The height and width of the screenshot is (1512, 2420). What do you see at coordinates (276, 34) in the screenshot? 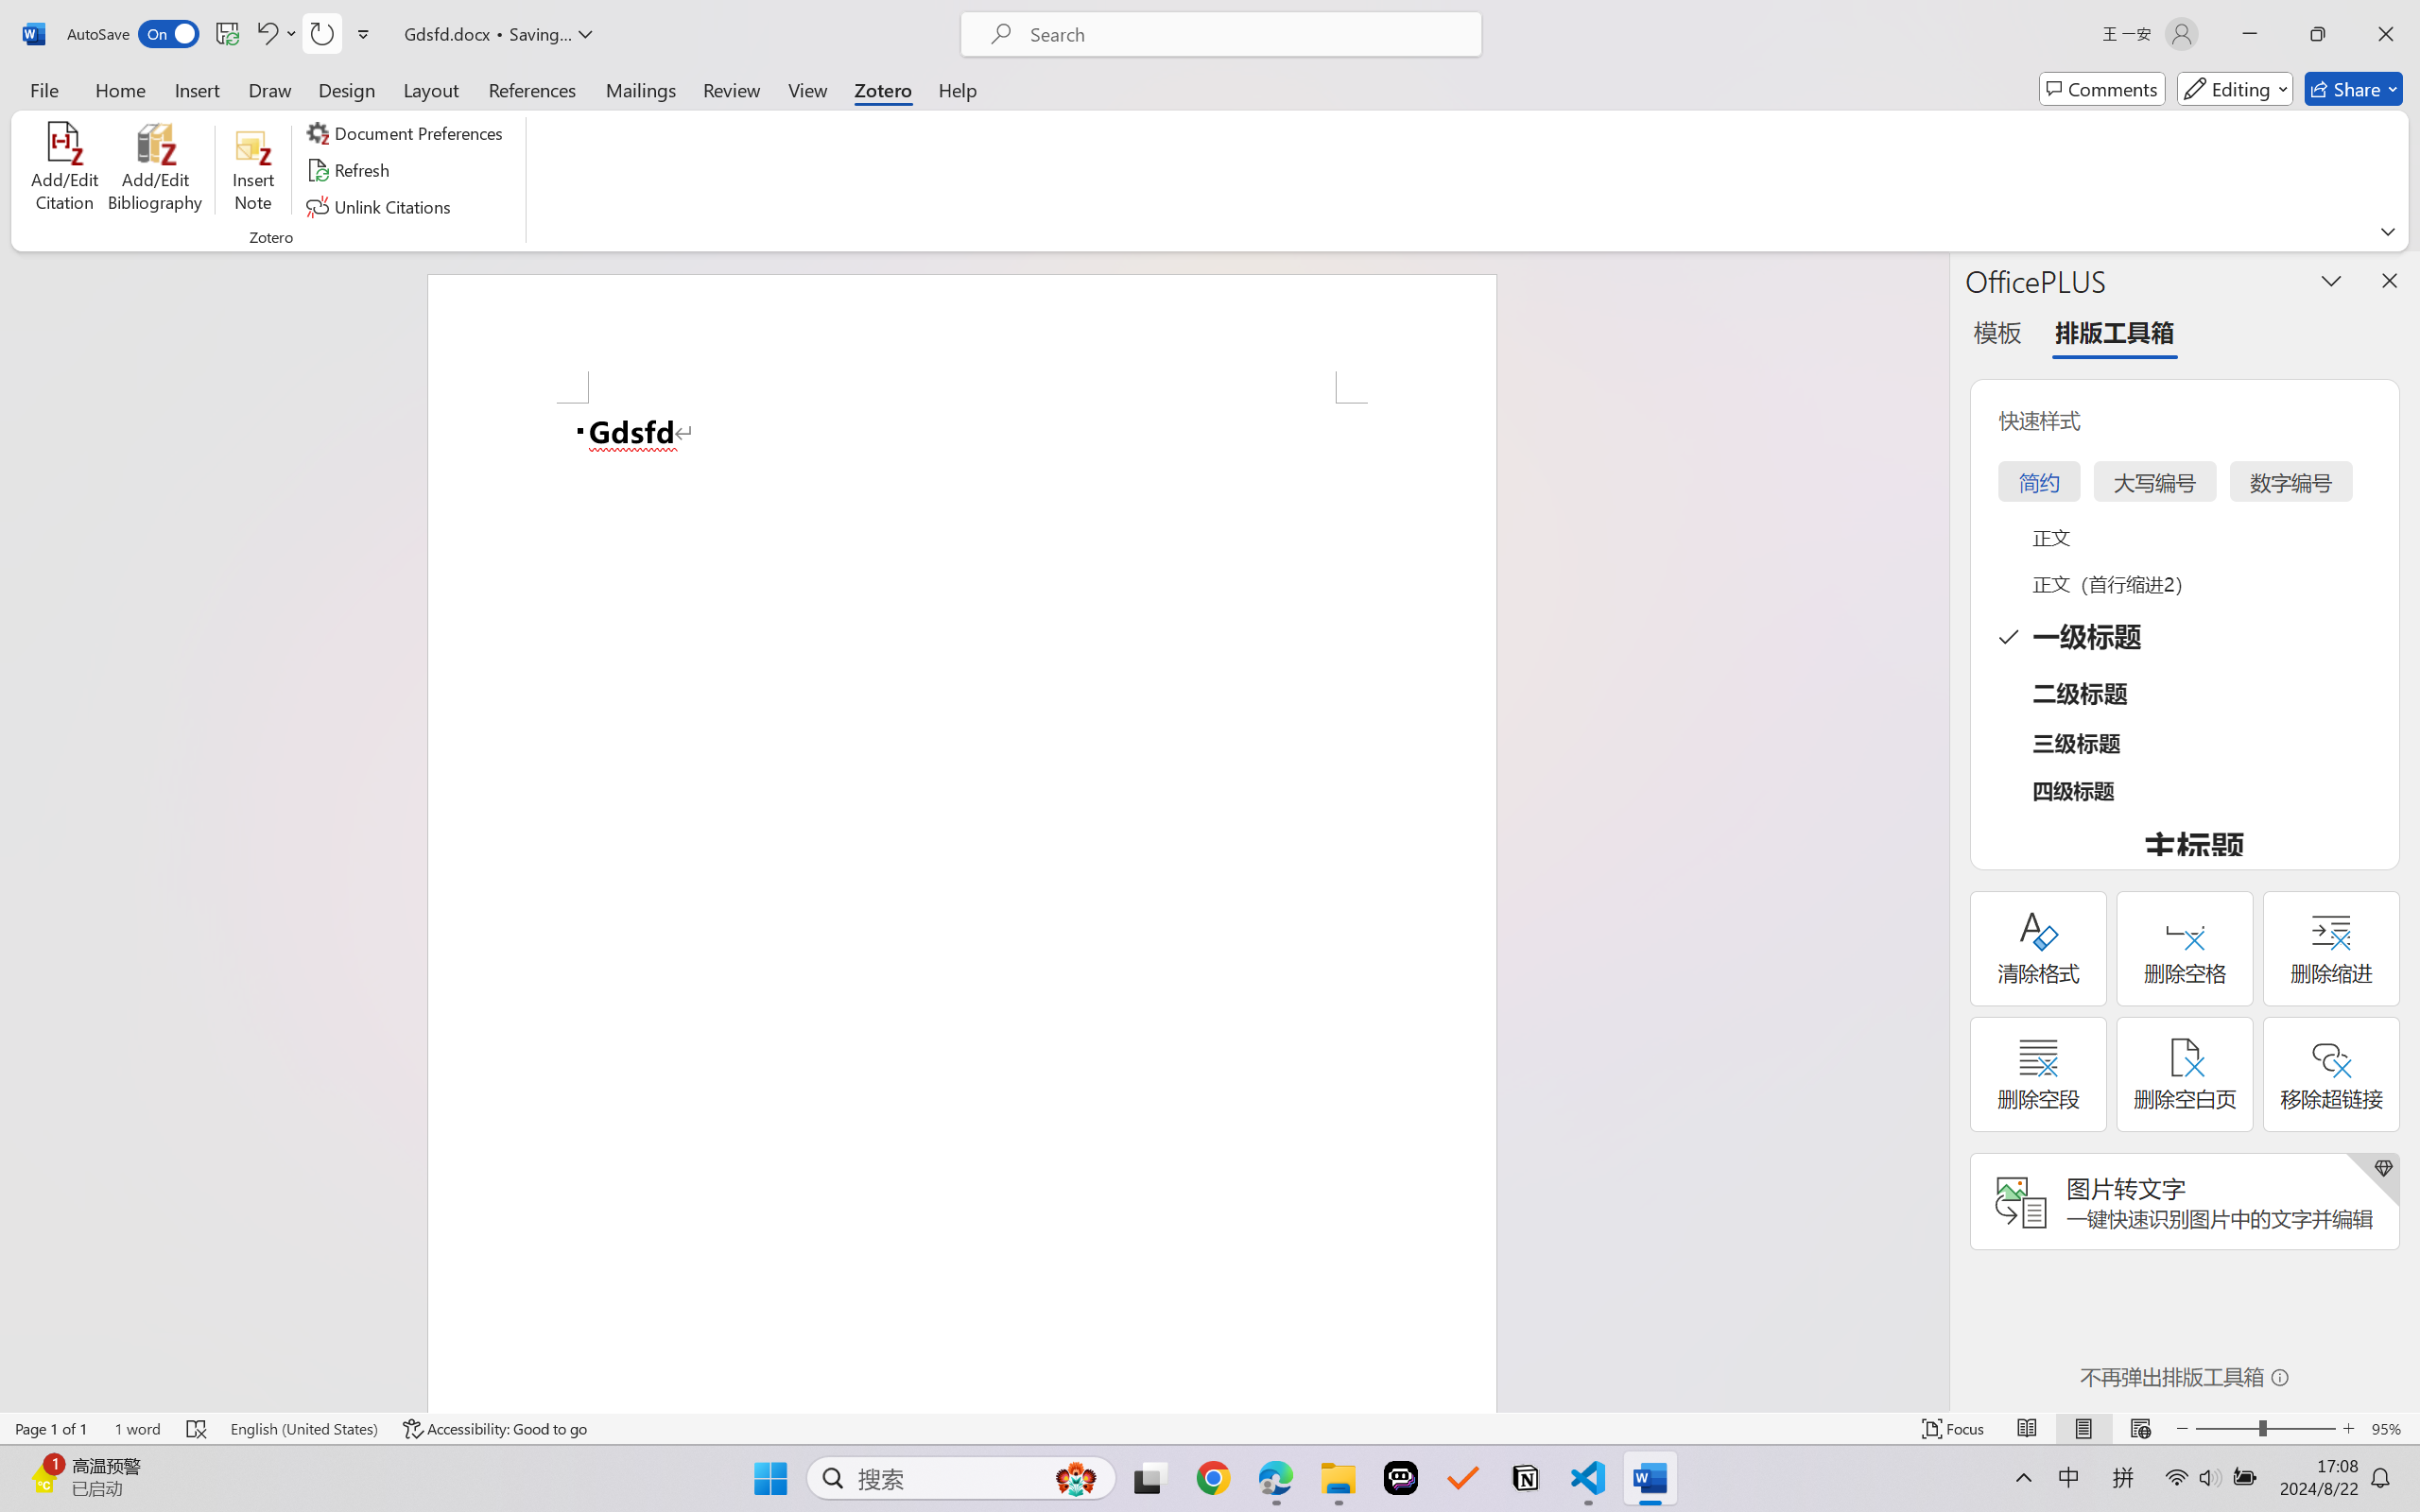
I see `Undo <ApplyStyleToDoc>b__0` at bounding box center [276, 34].